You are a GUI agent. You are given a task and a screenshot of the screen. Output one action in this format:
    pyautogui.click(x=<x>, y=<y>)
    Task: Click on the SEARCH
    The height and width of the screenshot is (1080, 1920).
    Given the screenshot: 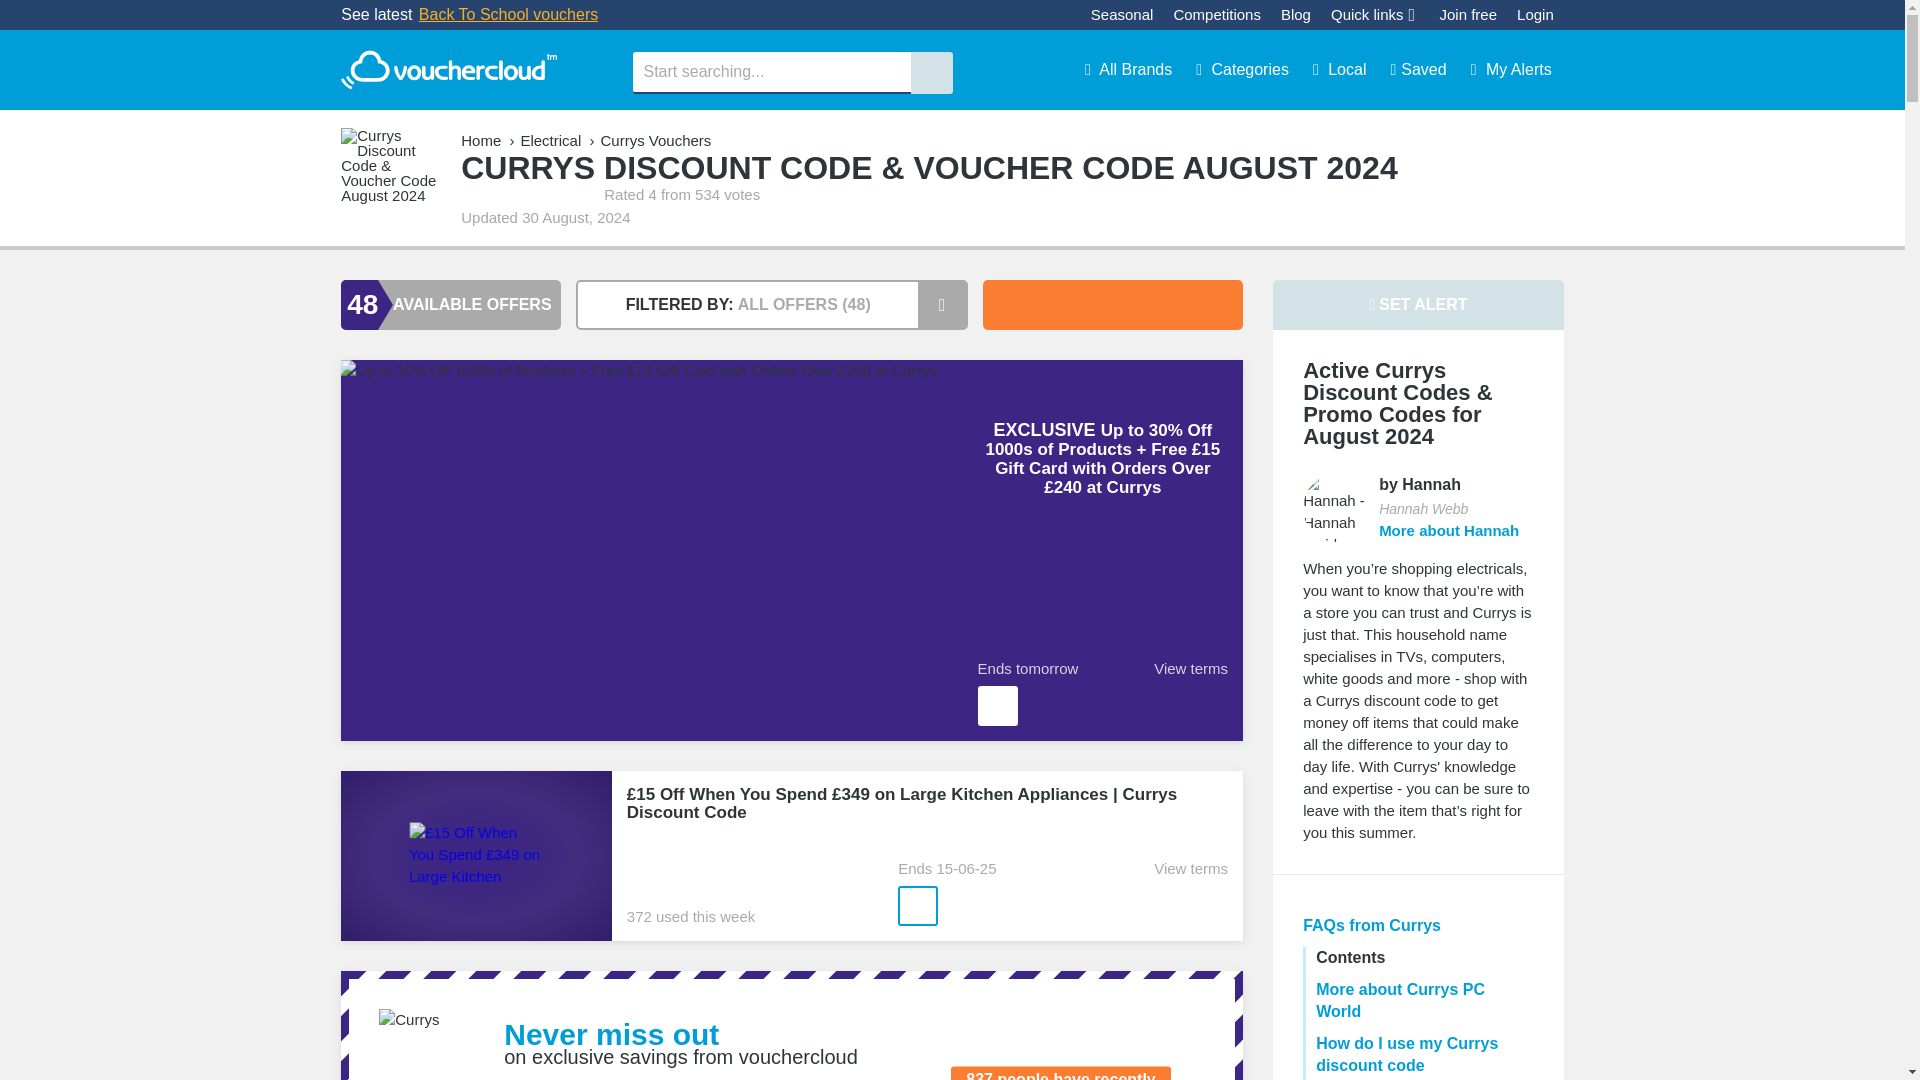 What is the action you would take?
    pyautogui.click(x=931, y=72)
    